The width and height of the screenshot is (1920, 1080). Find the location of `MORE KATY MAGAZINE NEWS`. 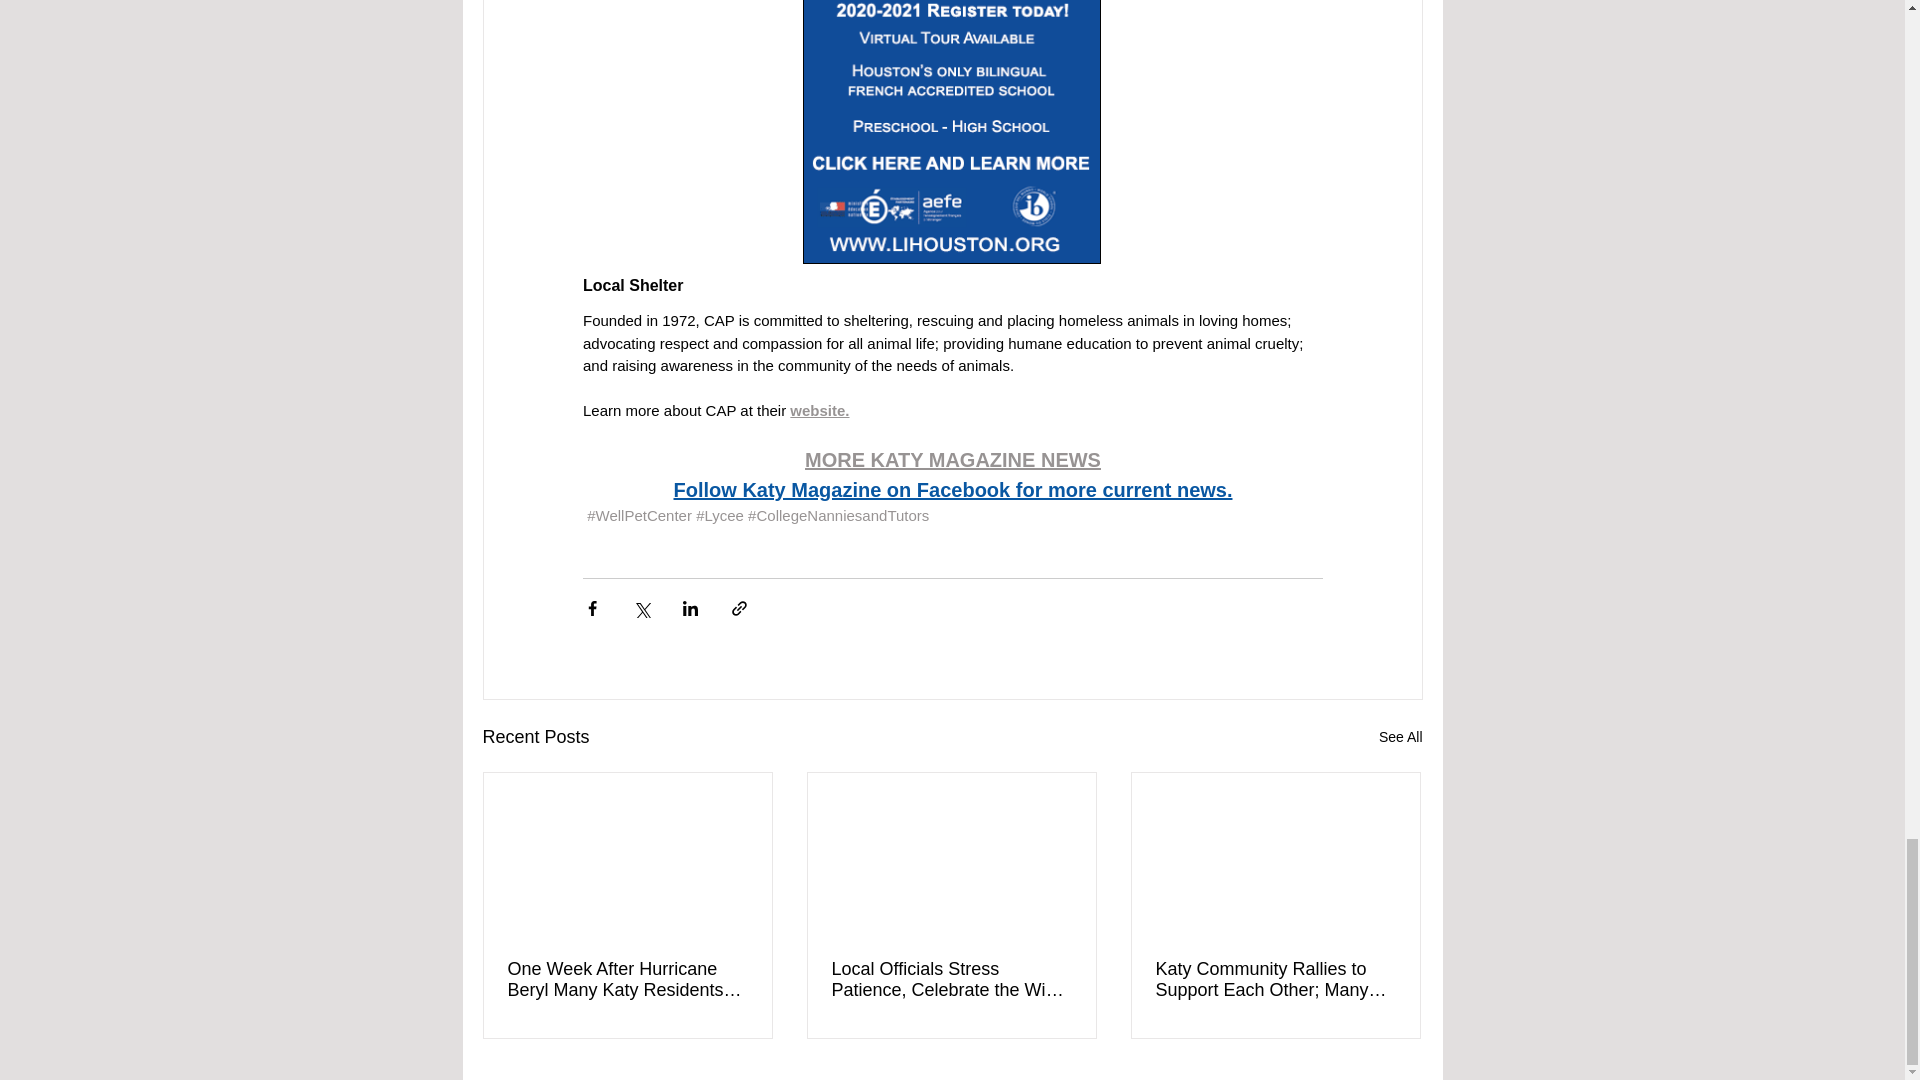

MORE KATY MAGAZINE NEWS is located at coordinates (952, 460).